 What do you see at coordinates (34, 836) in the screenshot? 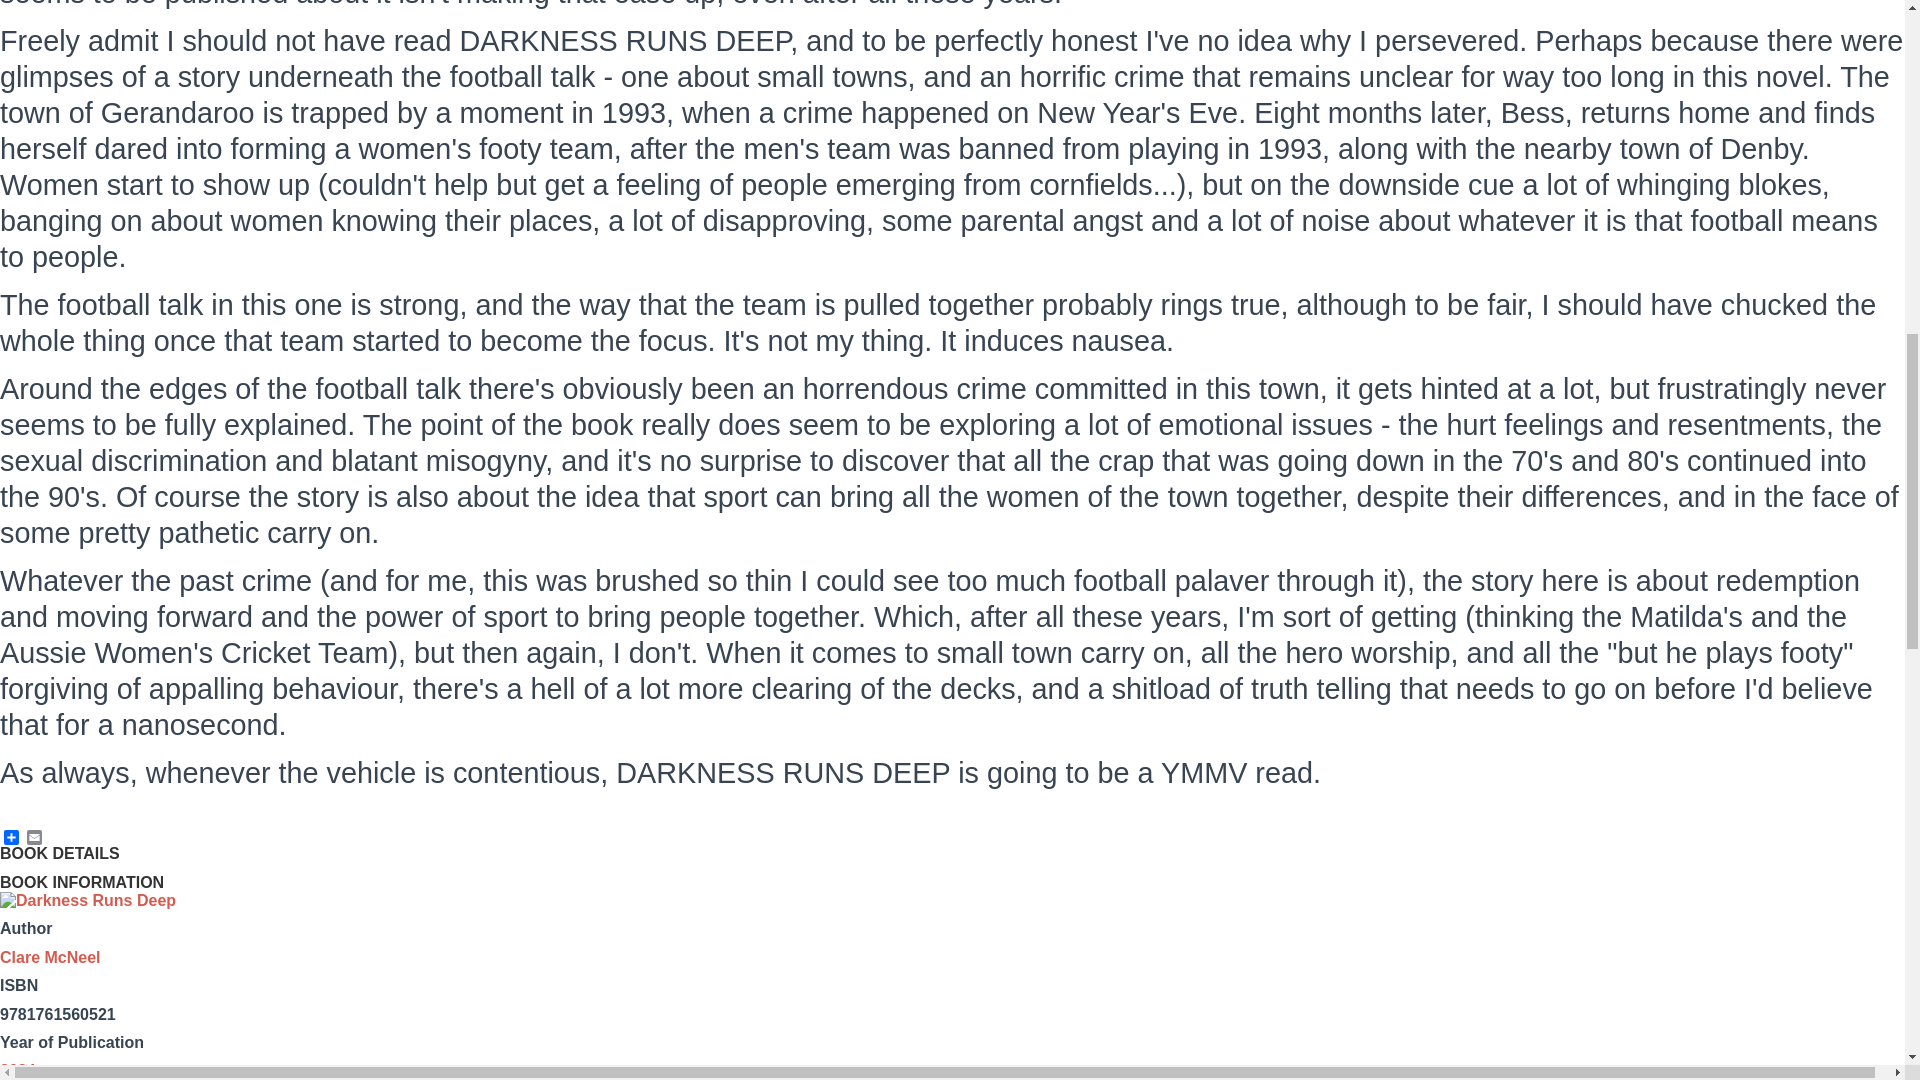
I see `Email` at bounding box center [34, 836].